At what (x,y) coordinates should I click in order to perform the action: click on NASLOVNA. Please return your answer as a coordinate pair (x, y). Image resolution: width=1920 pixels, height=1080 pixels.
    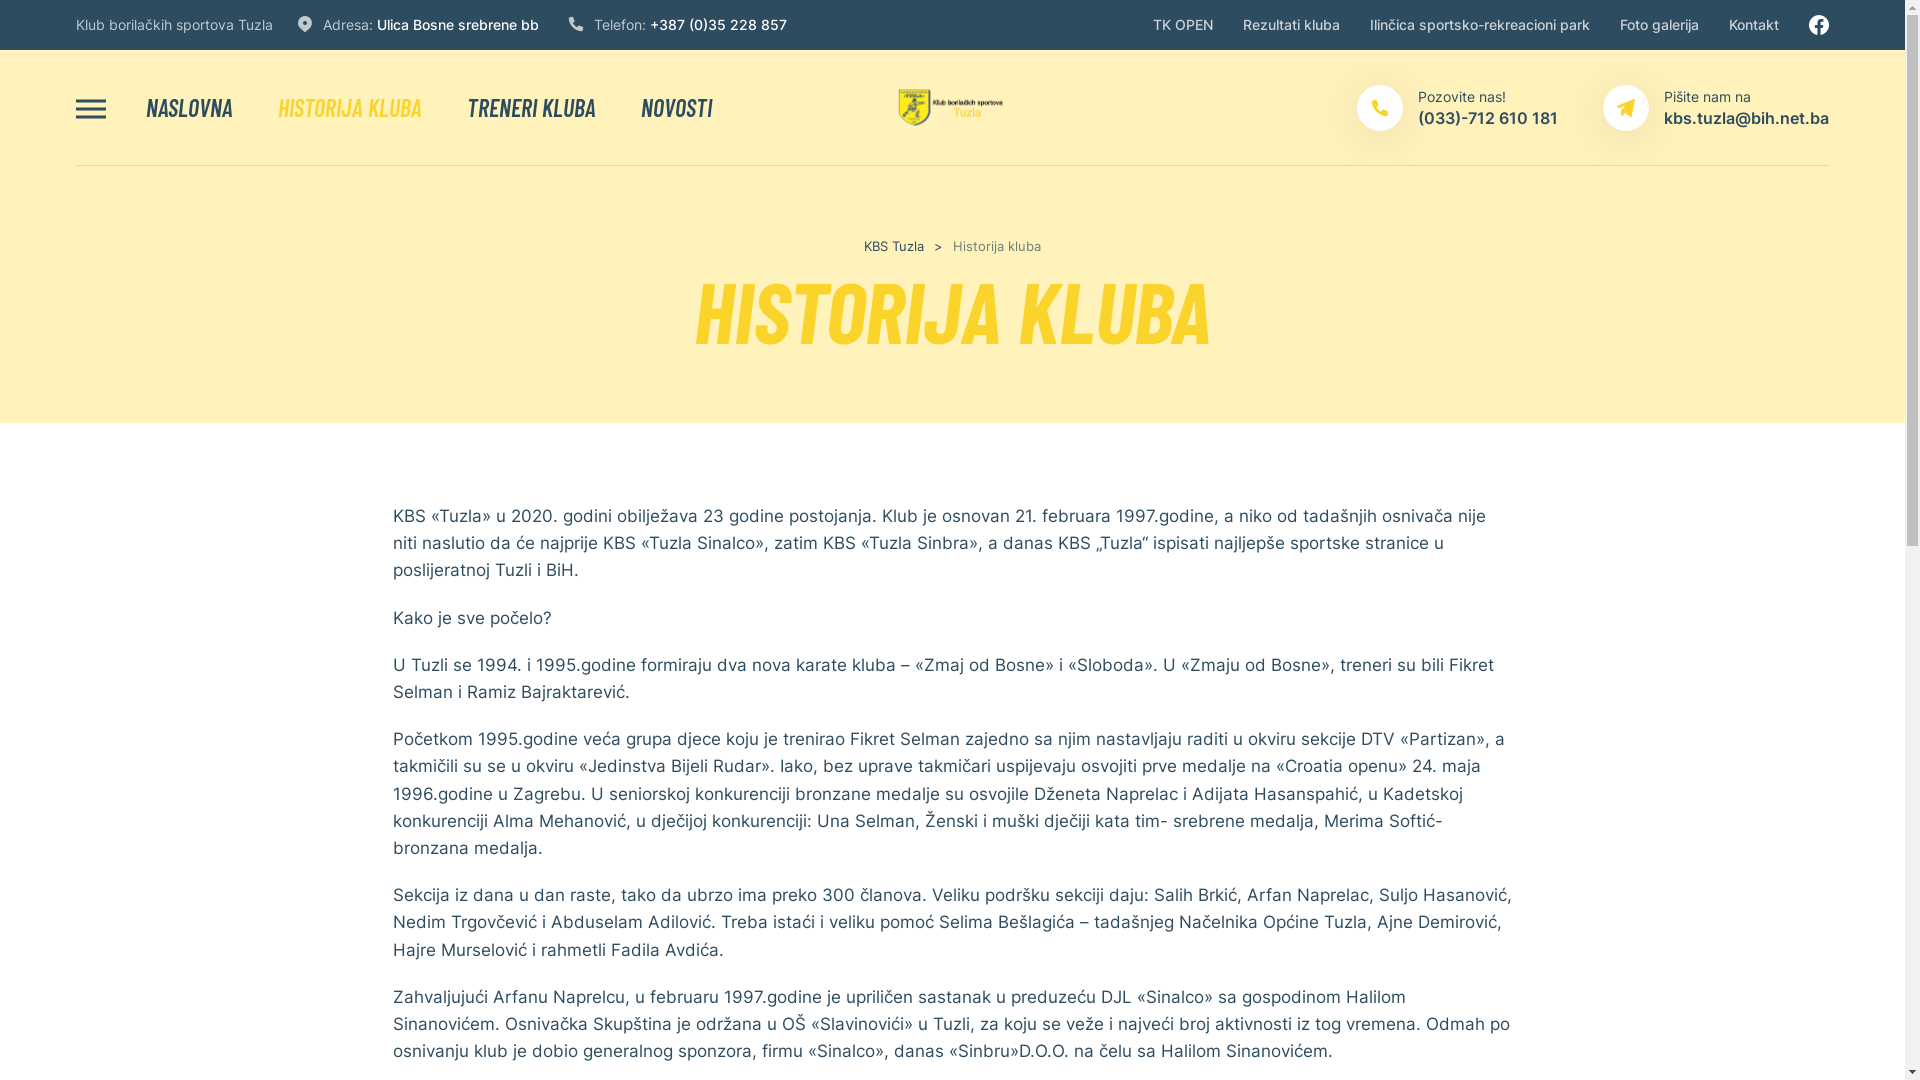
    Looking at the image, I should click on (190, 108).